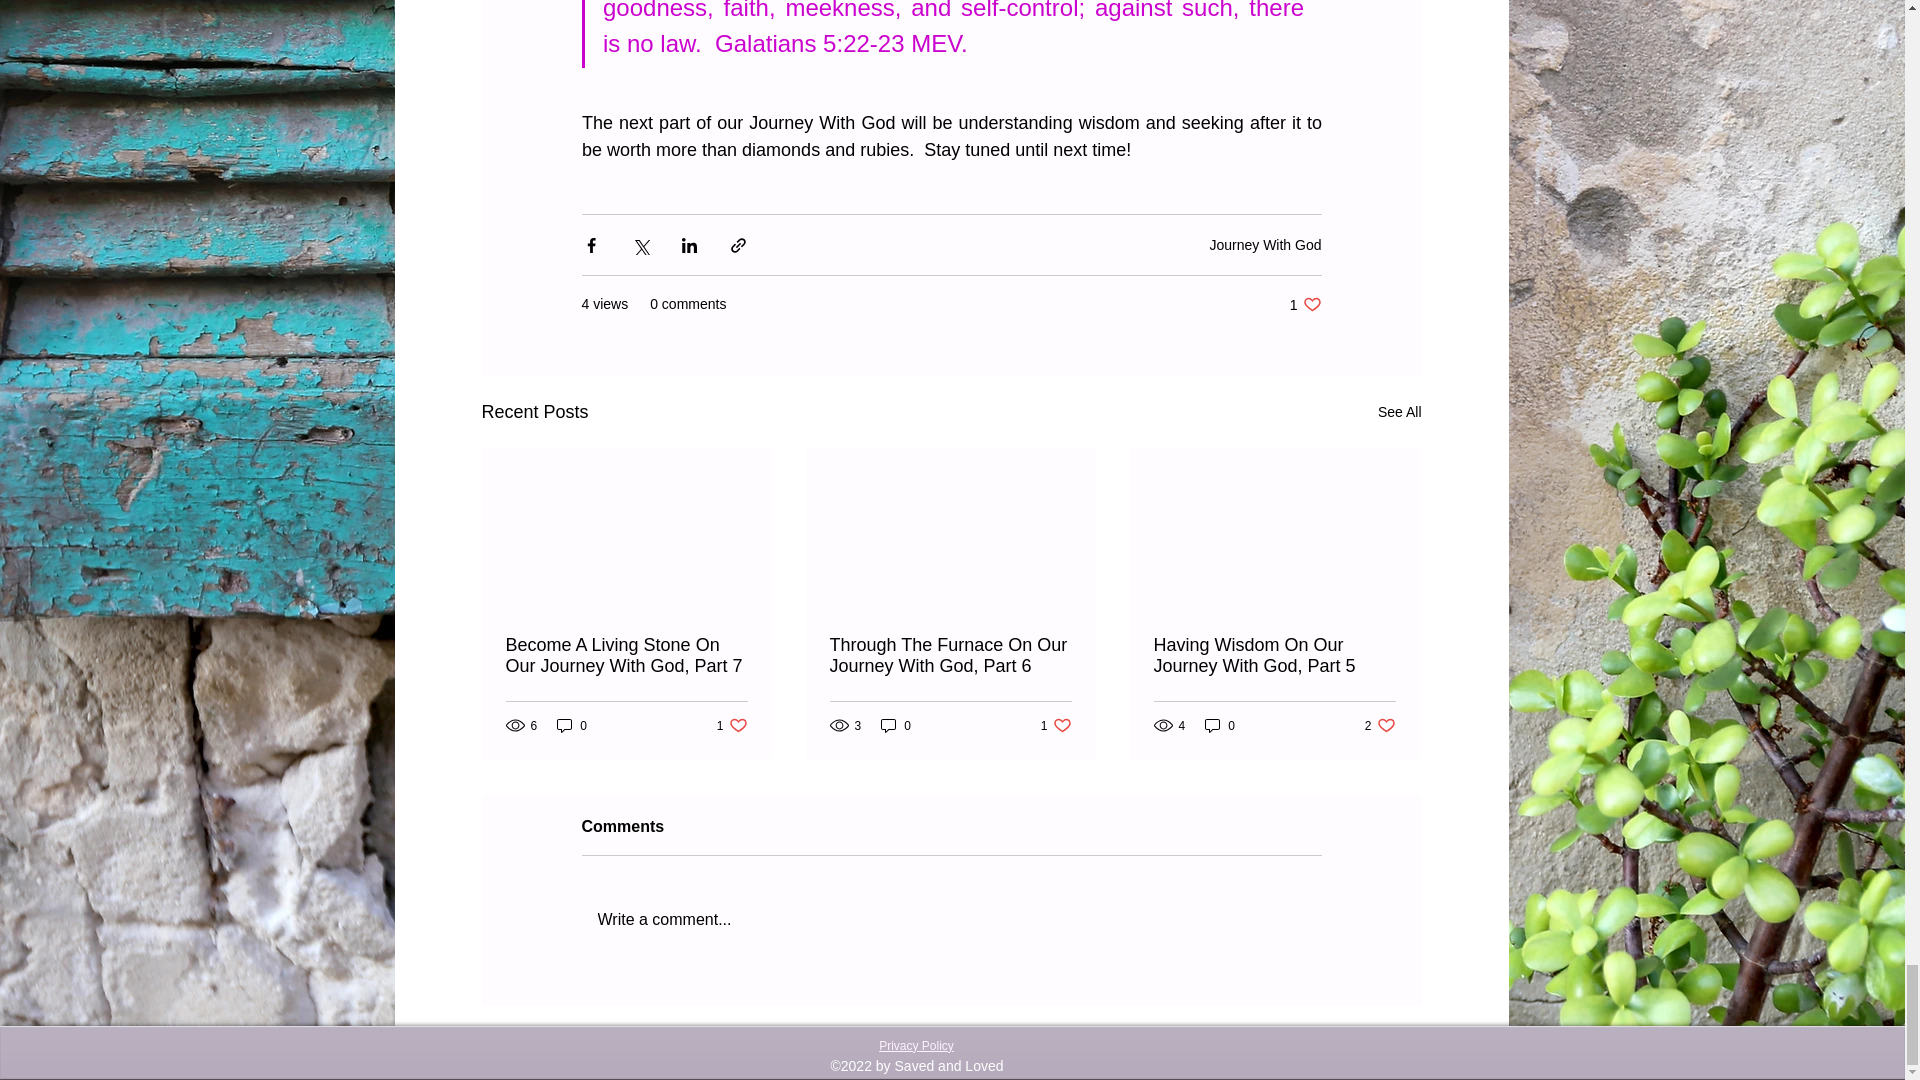 This screenshot has height=1080, width=1920. I want to click on Become A Living Stone On Our Journey With God, Part 7, so click(732, 726).